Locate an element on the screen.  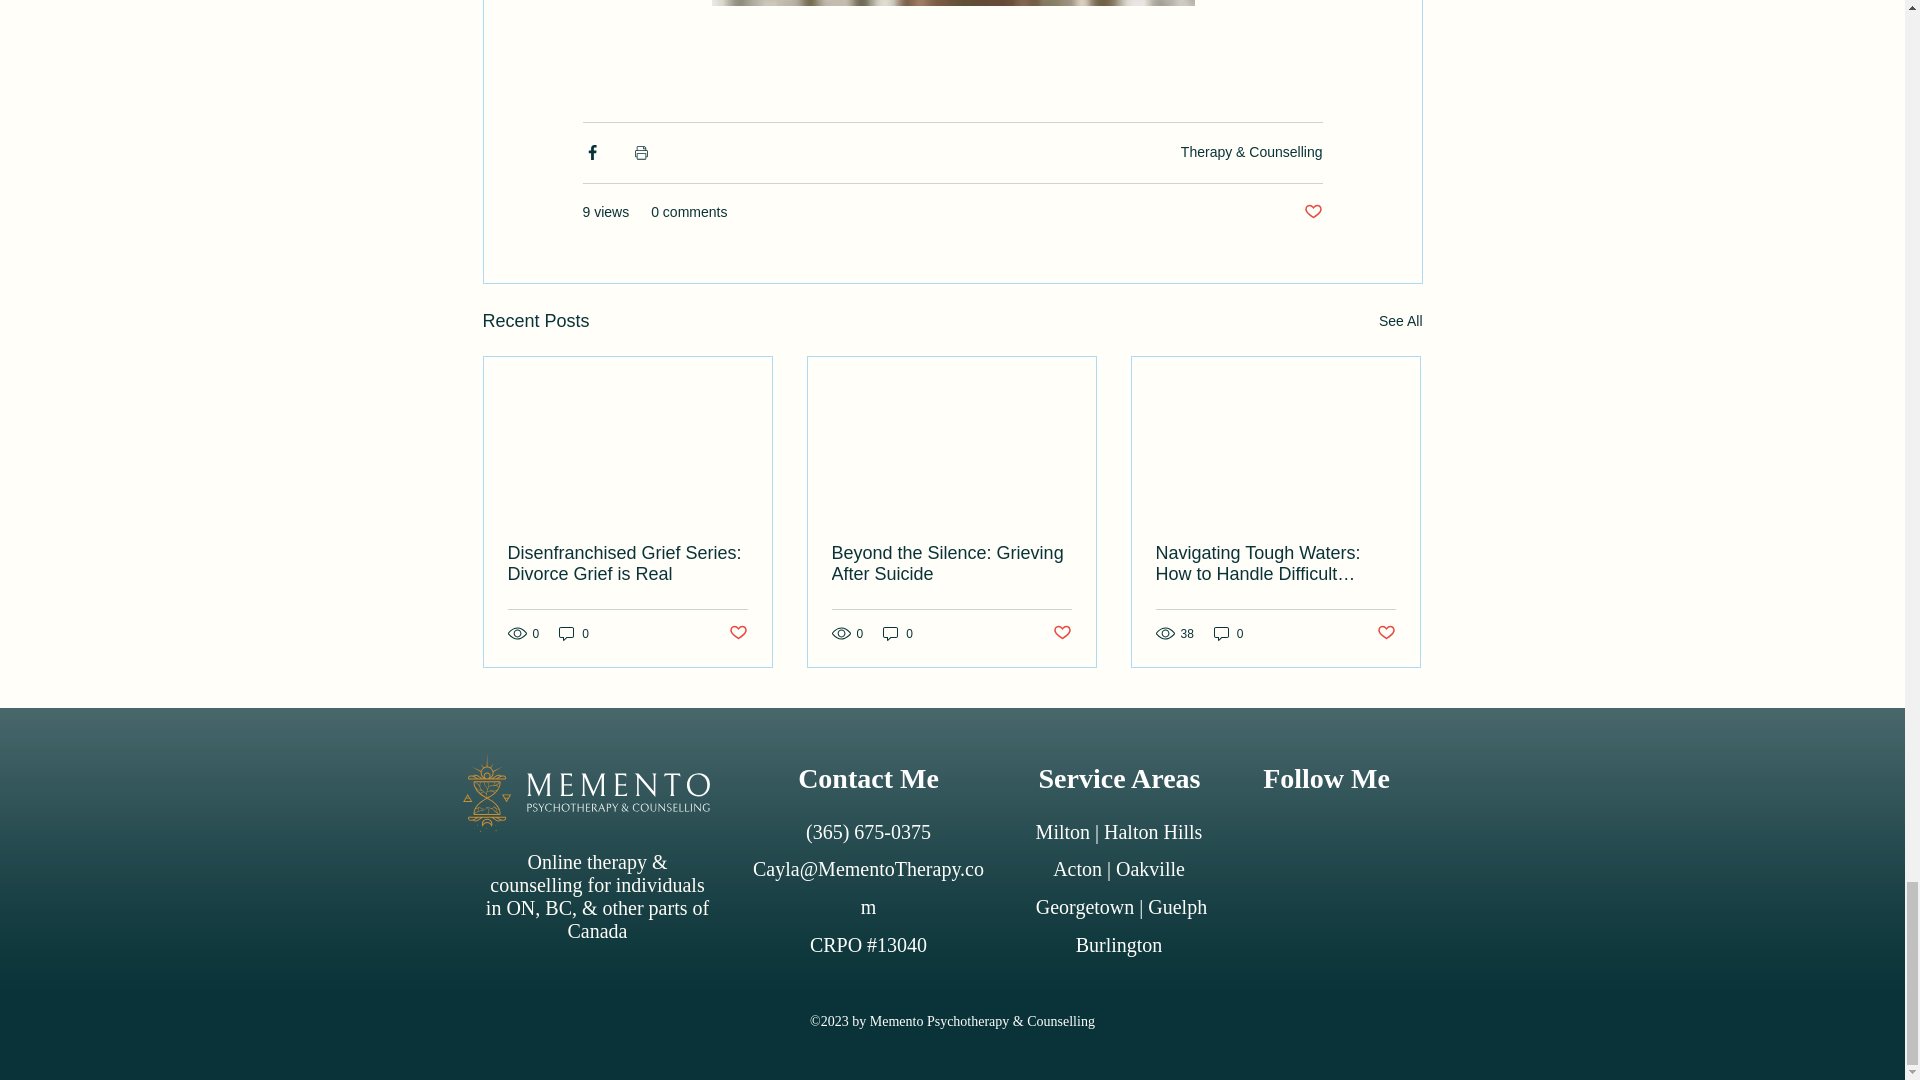
See All is located at coordinates (1400, 320).